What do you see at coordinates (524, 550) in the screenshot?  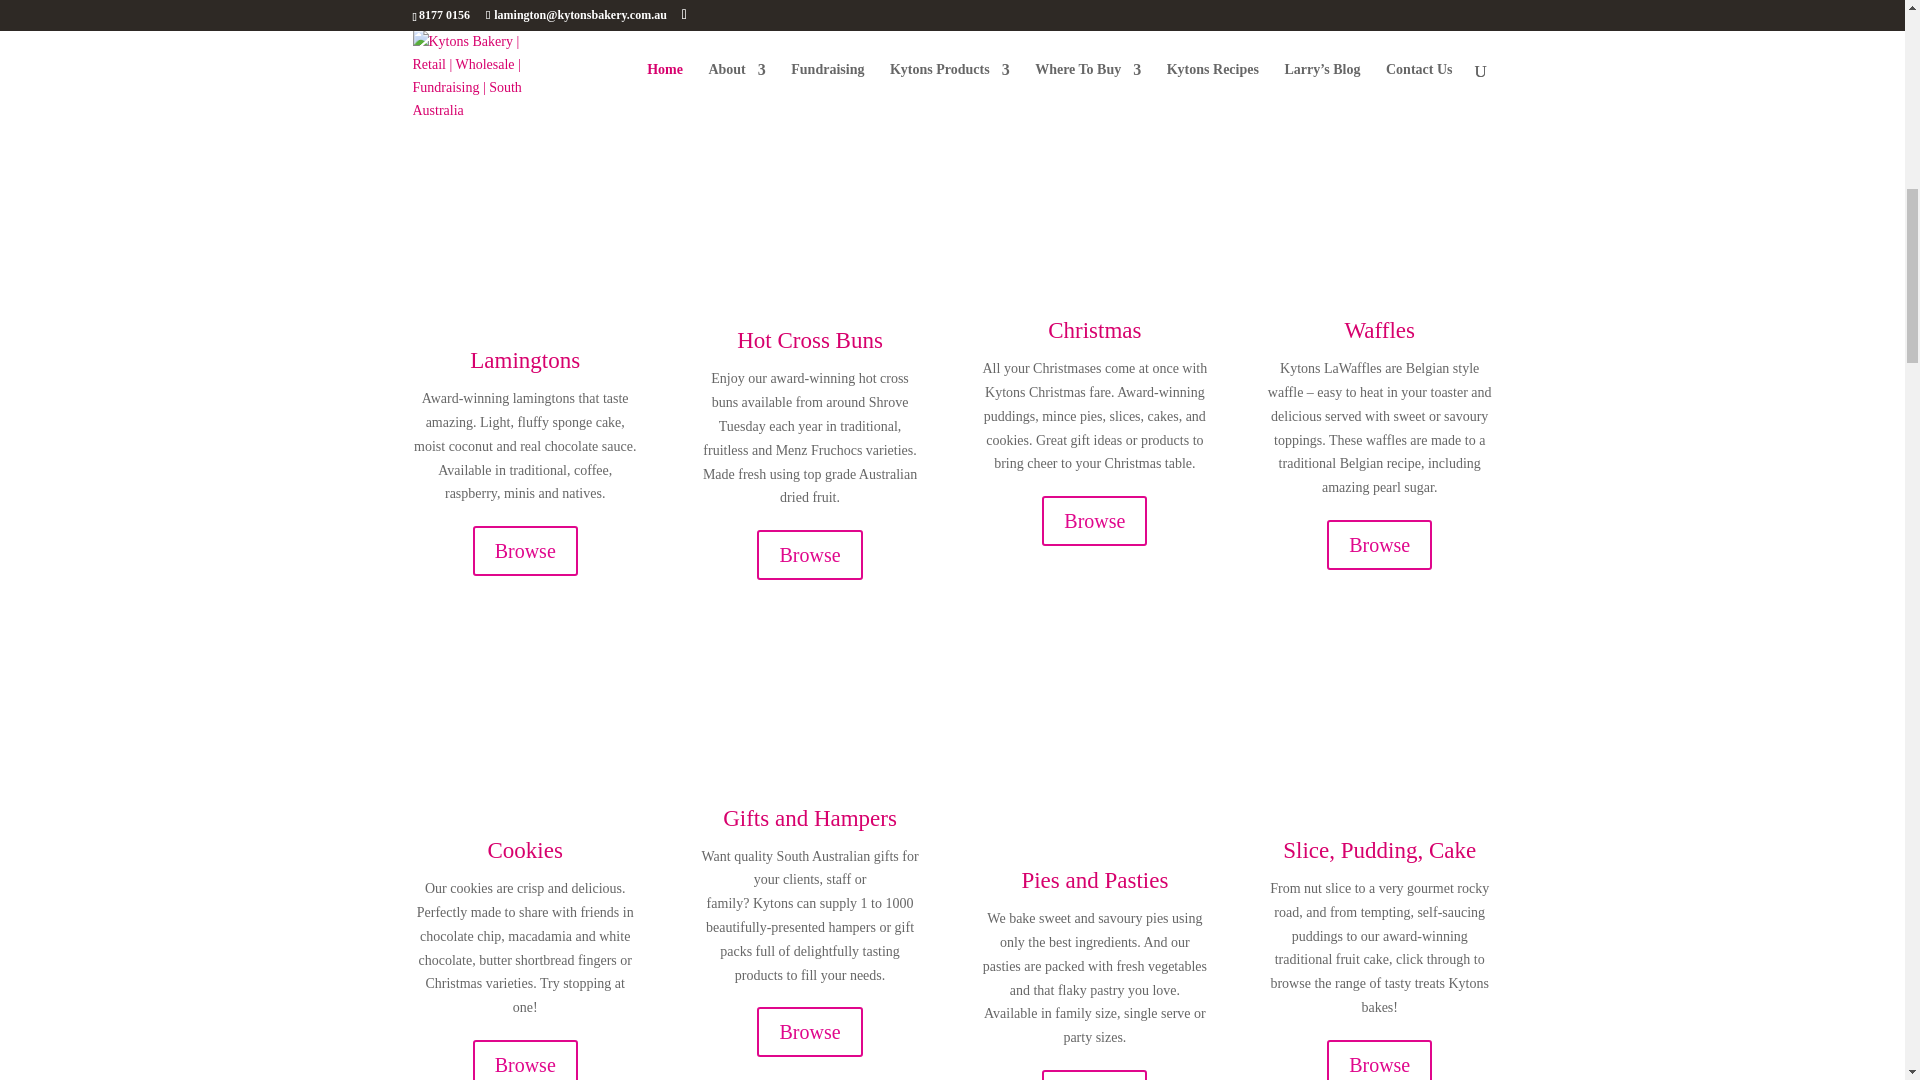 I see `Browse` at bounding box center [524, 550].